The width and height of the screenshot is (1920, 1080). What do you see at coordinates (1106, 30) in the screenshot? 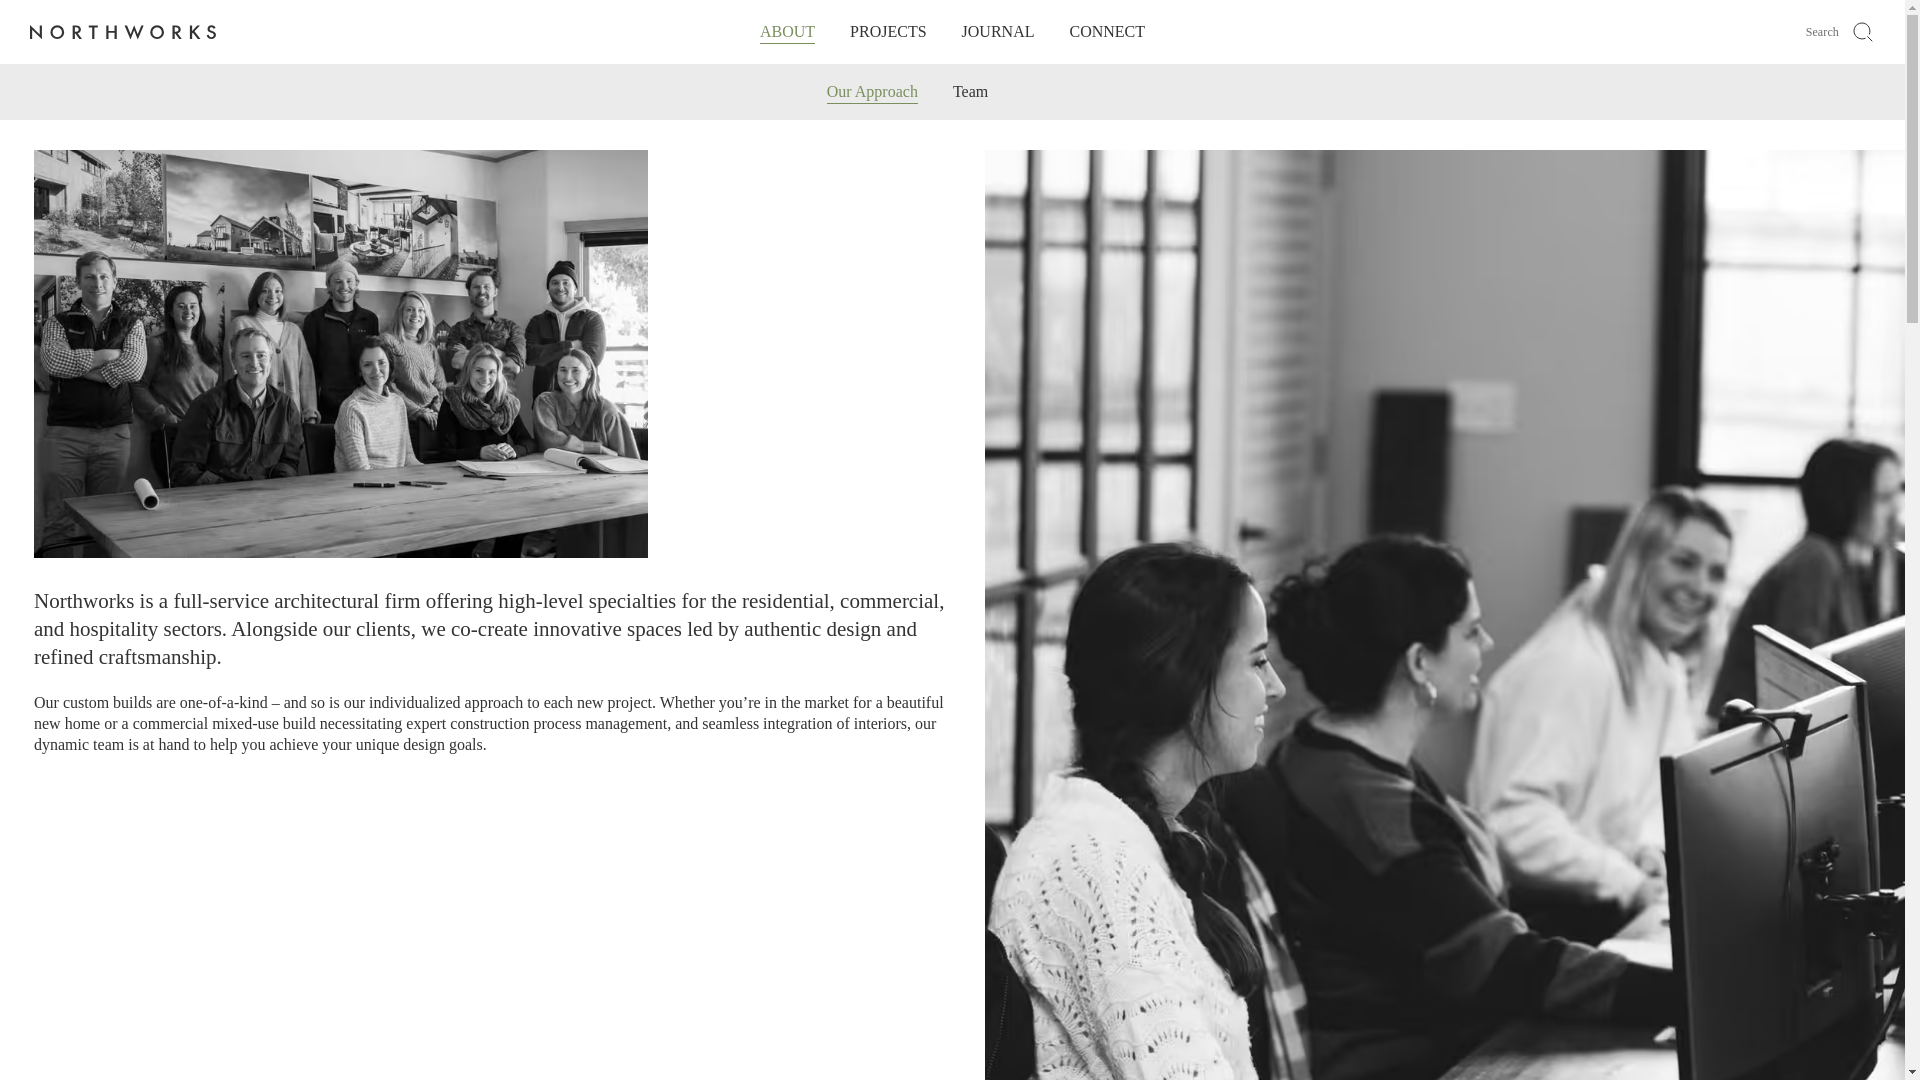
I see `CONNECT` at bounding box center [1106, 30].